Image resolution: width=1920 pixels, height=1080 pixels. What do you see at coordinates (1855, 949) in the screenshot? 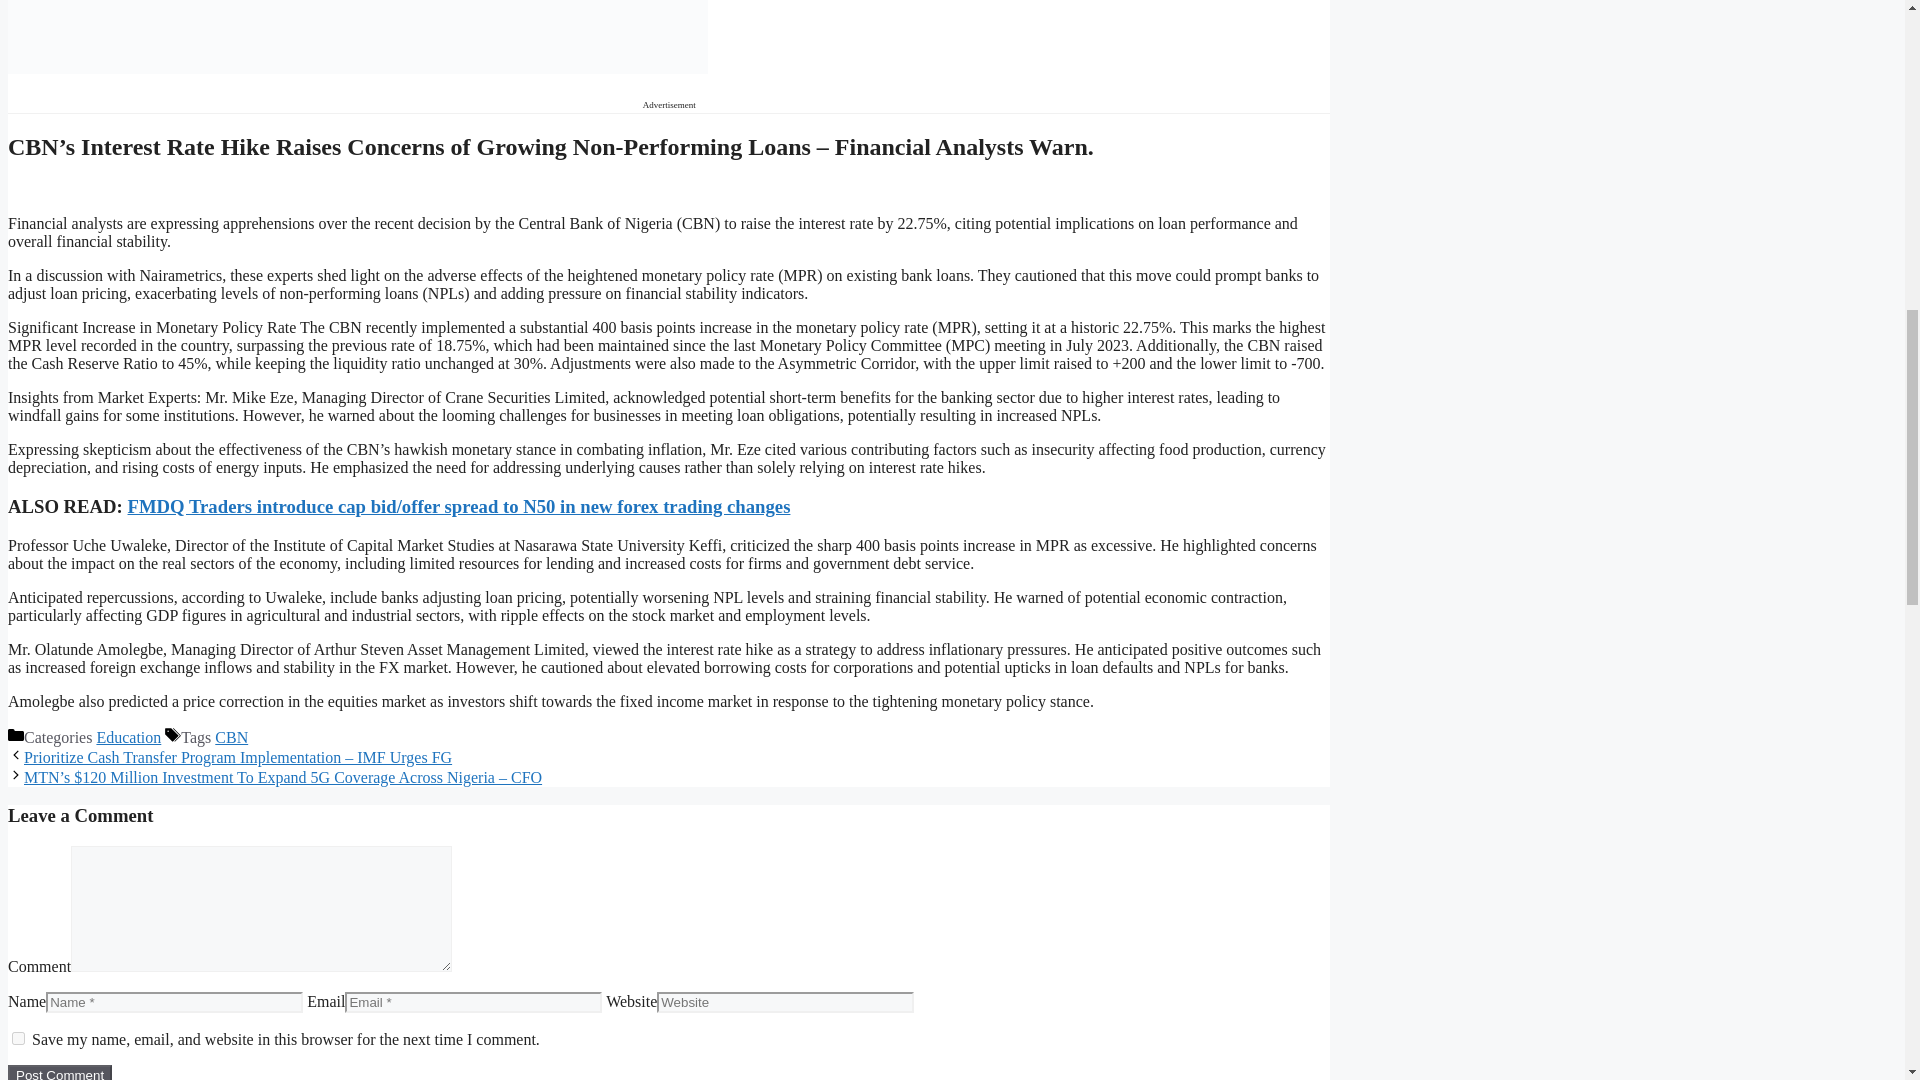
I see `Scroll back to top` at bounding box center [1855, 949].